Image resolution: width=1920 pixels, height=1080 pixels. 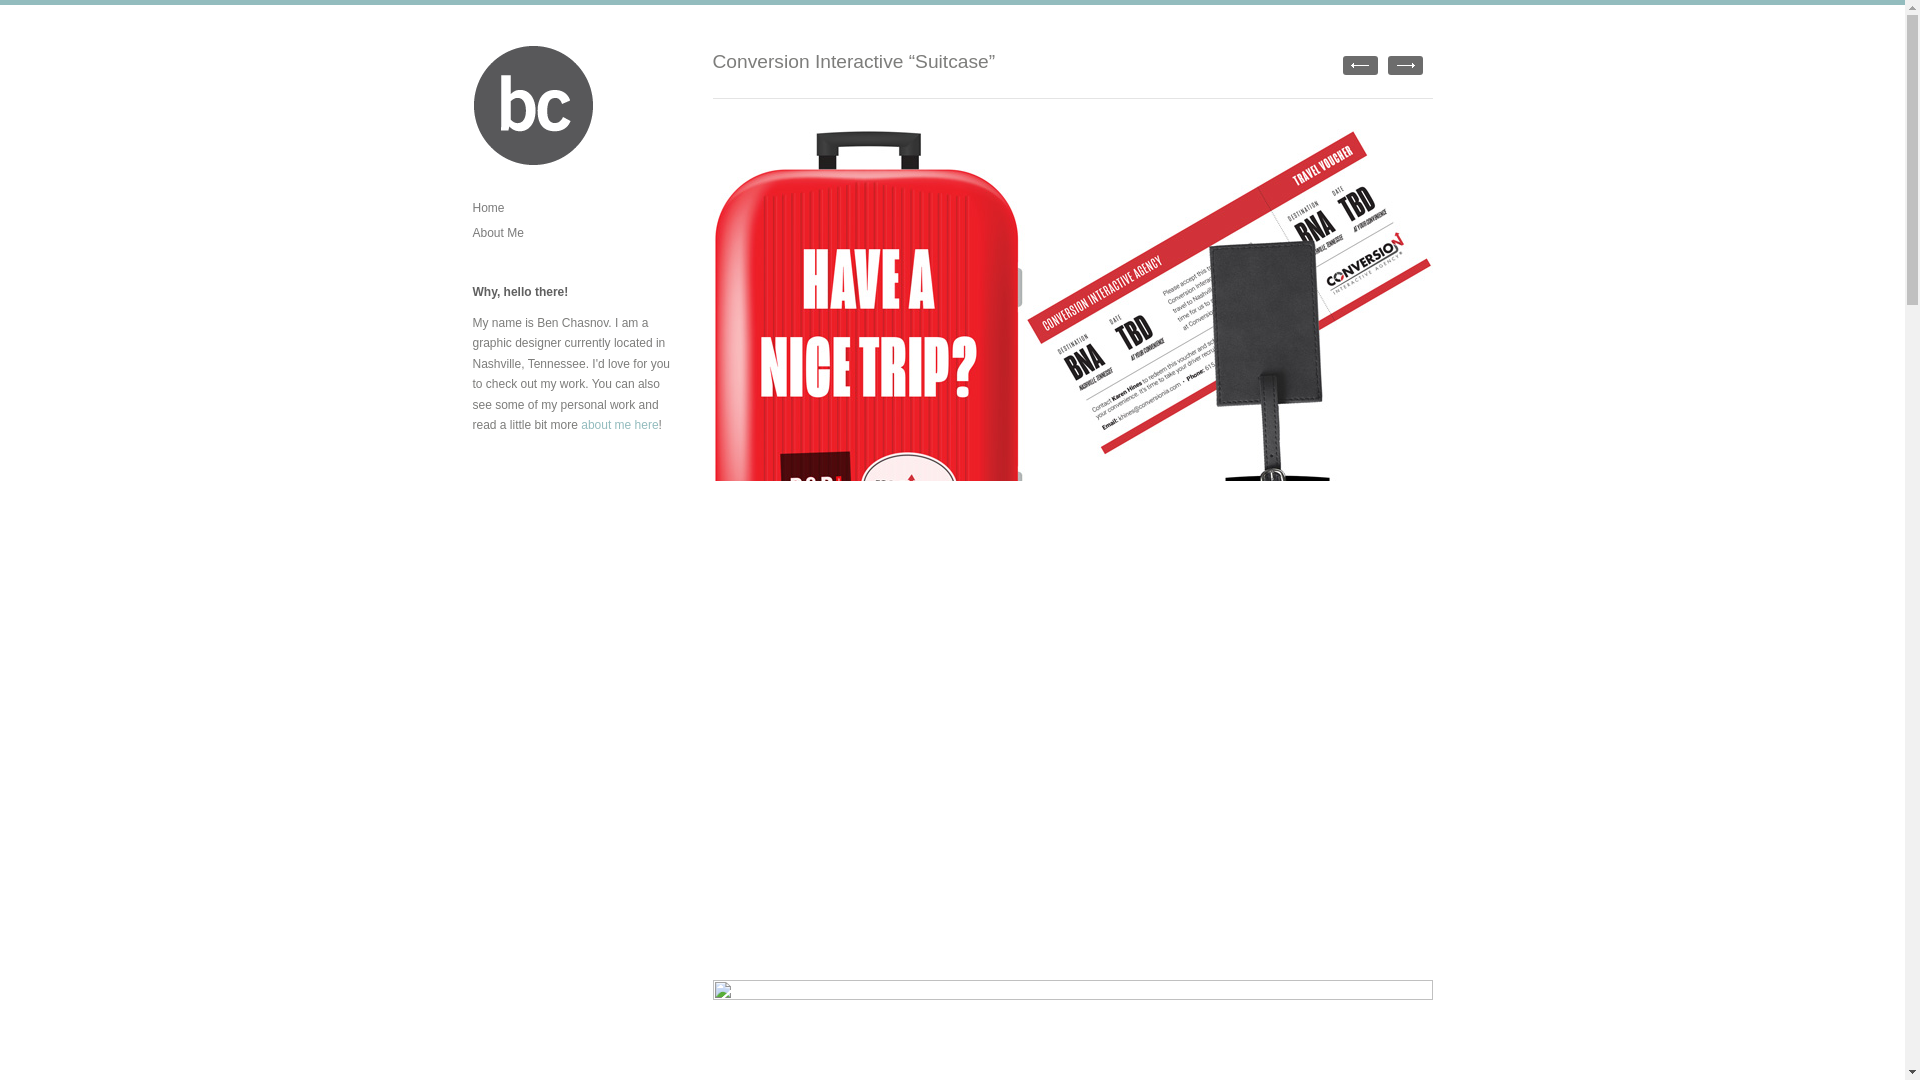 What do you see at coordinates (1359, 65) in the screenshot?
I see `1` at bounding box center [1359, 65].